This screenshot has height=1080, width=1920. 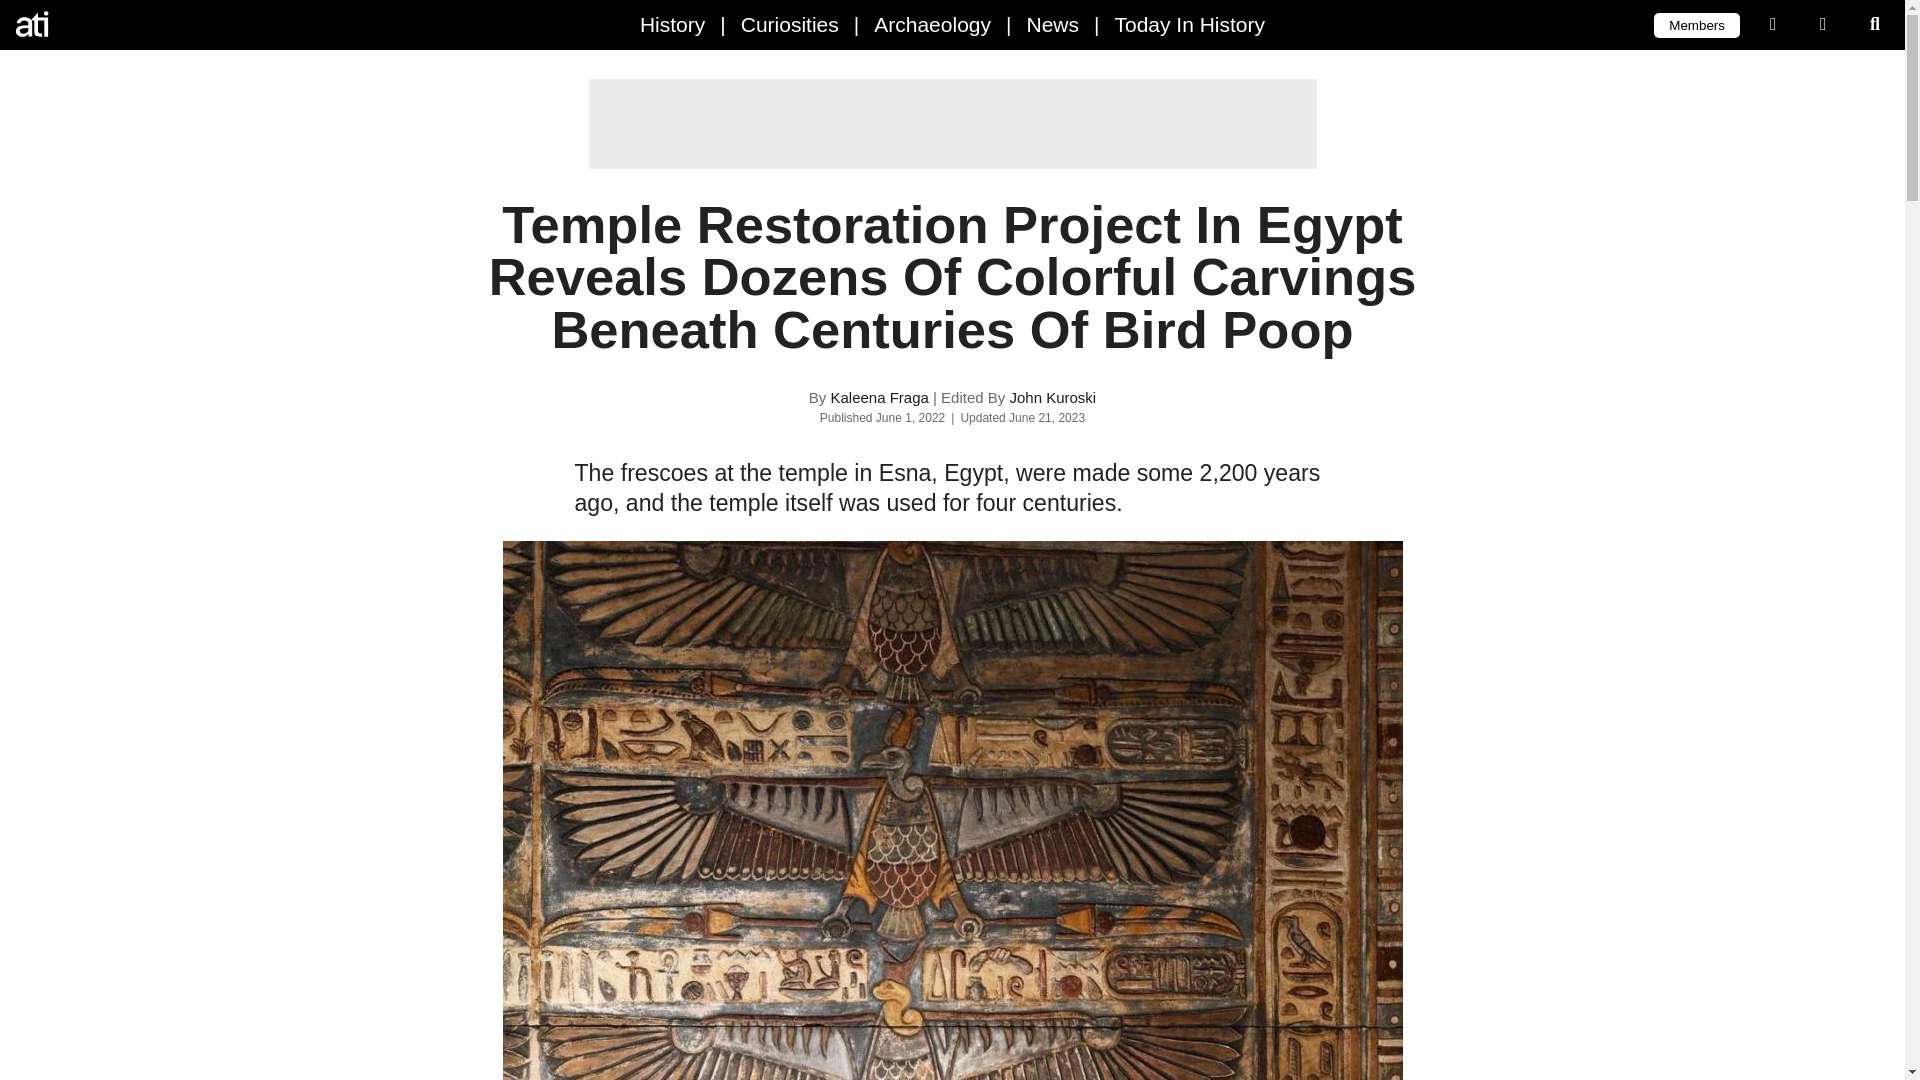 I want to click on John Kuroski, so click(x=1052, y=397).